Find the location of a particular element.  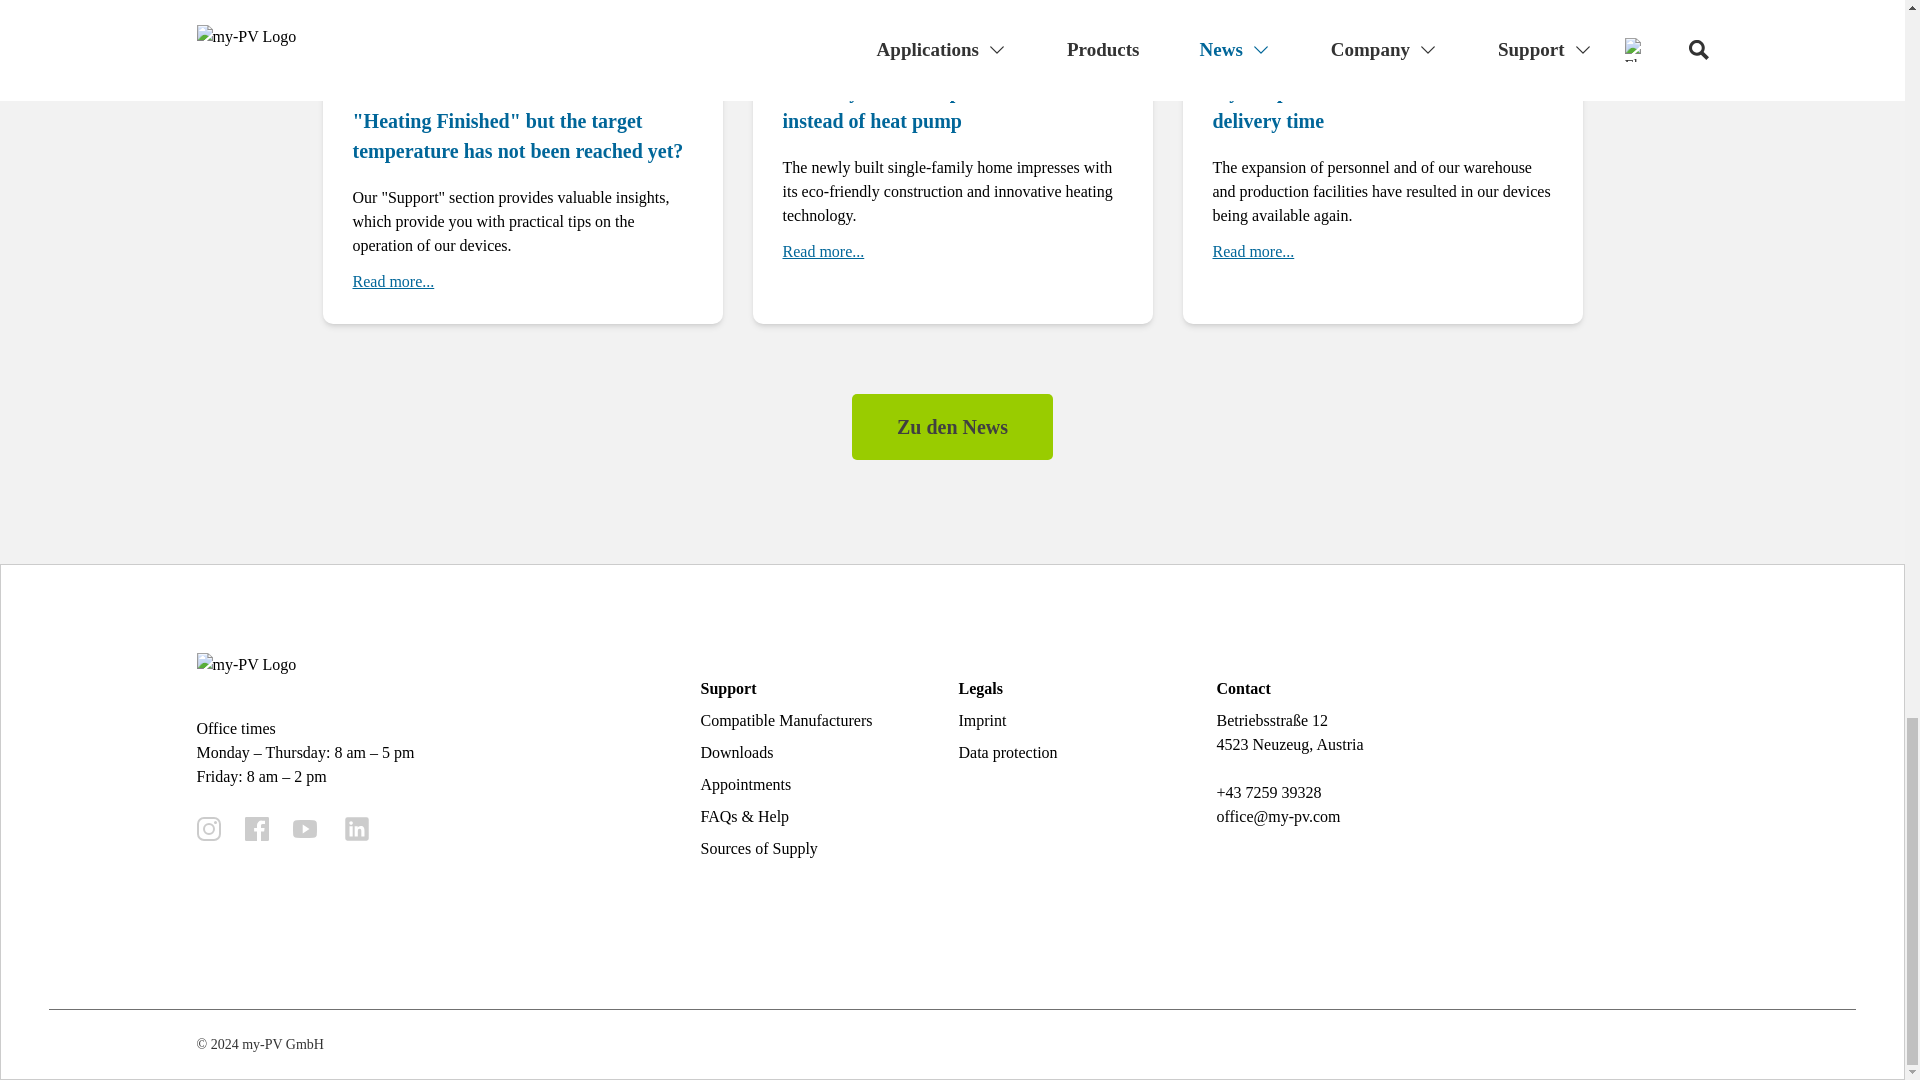

Zu den News is located at coordinates (952, 427).